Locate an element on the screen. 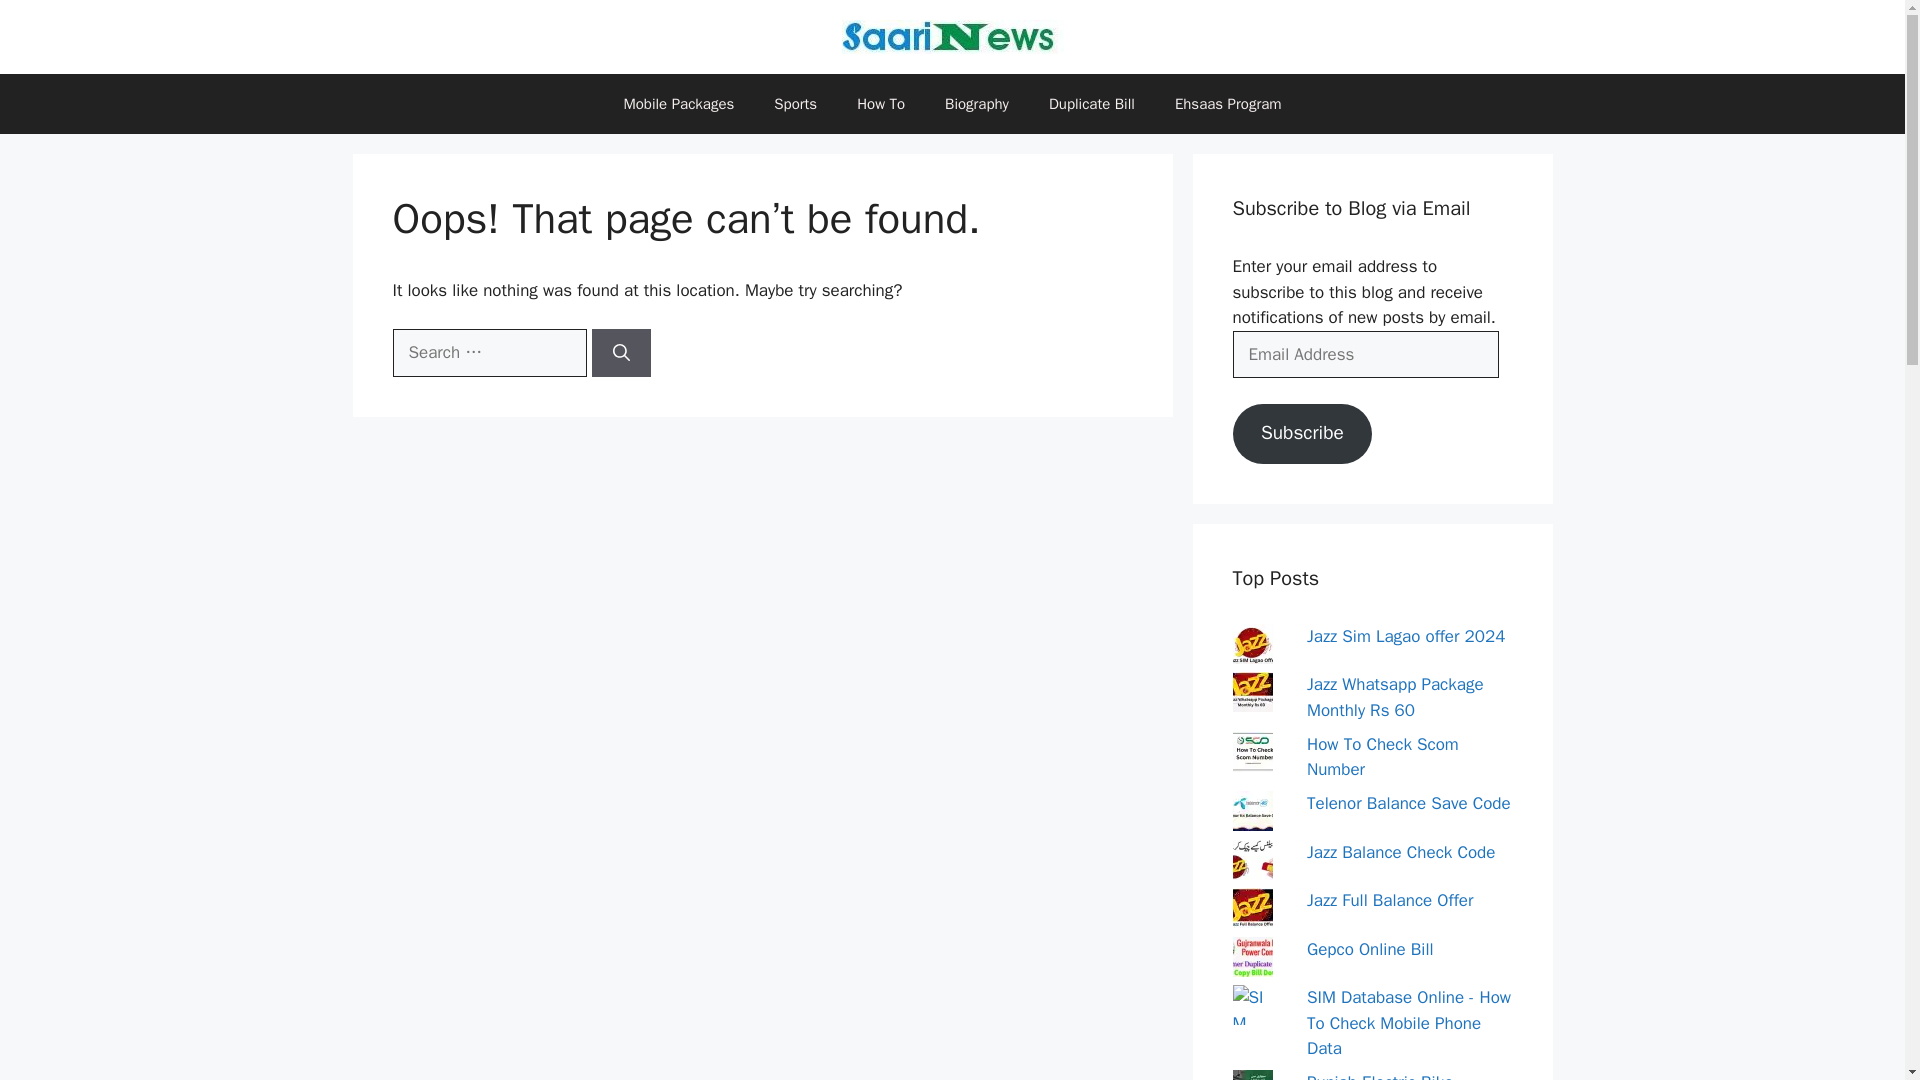 Image resolution: width=1920 pixels, height=1080 pixels. SIM Database Online - How To Check Mobile Phone Data is located at coordinates (1409, 1023).